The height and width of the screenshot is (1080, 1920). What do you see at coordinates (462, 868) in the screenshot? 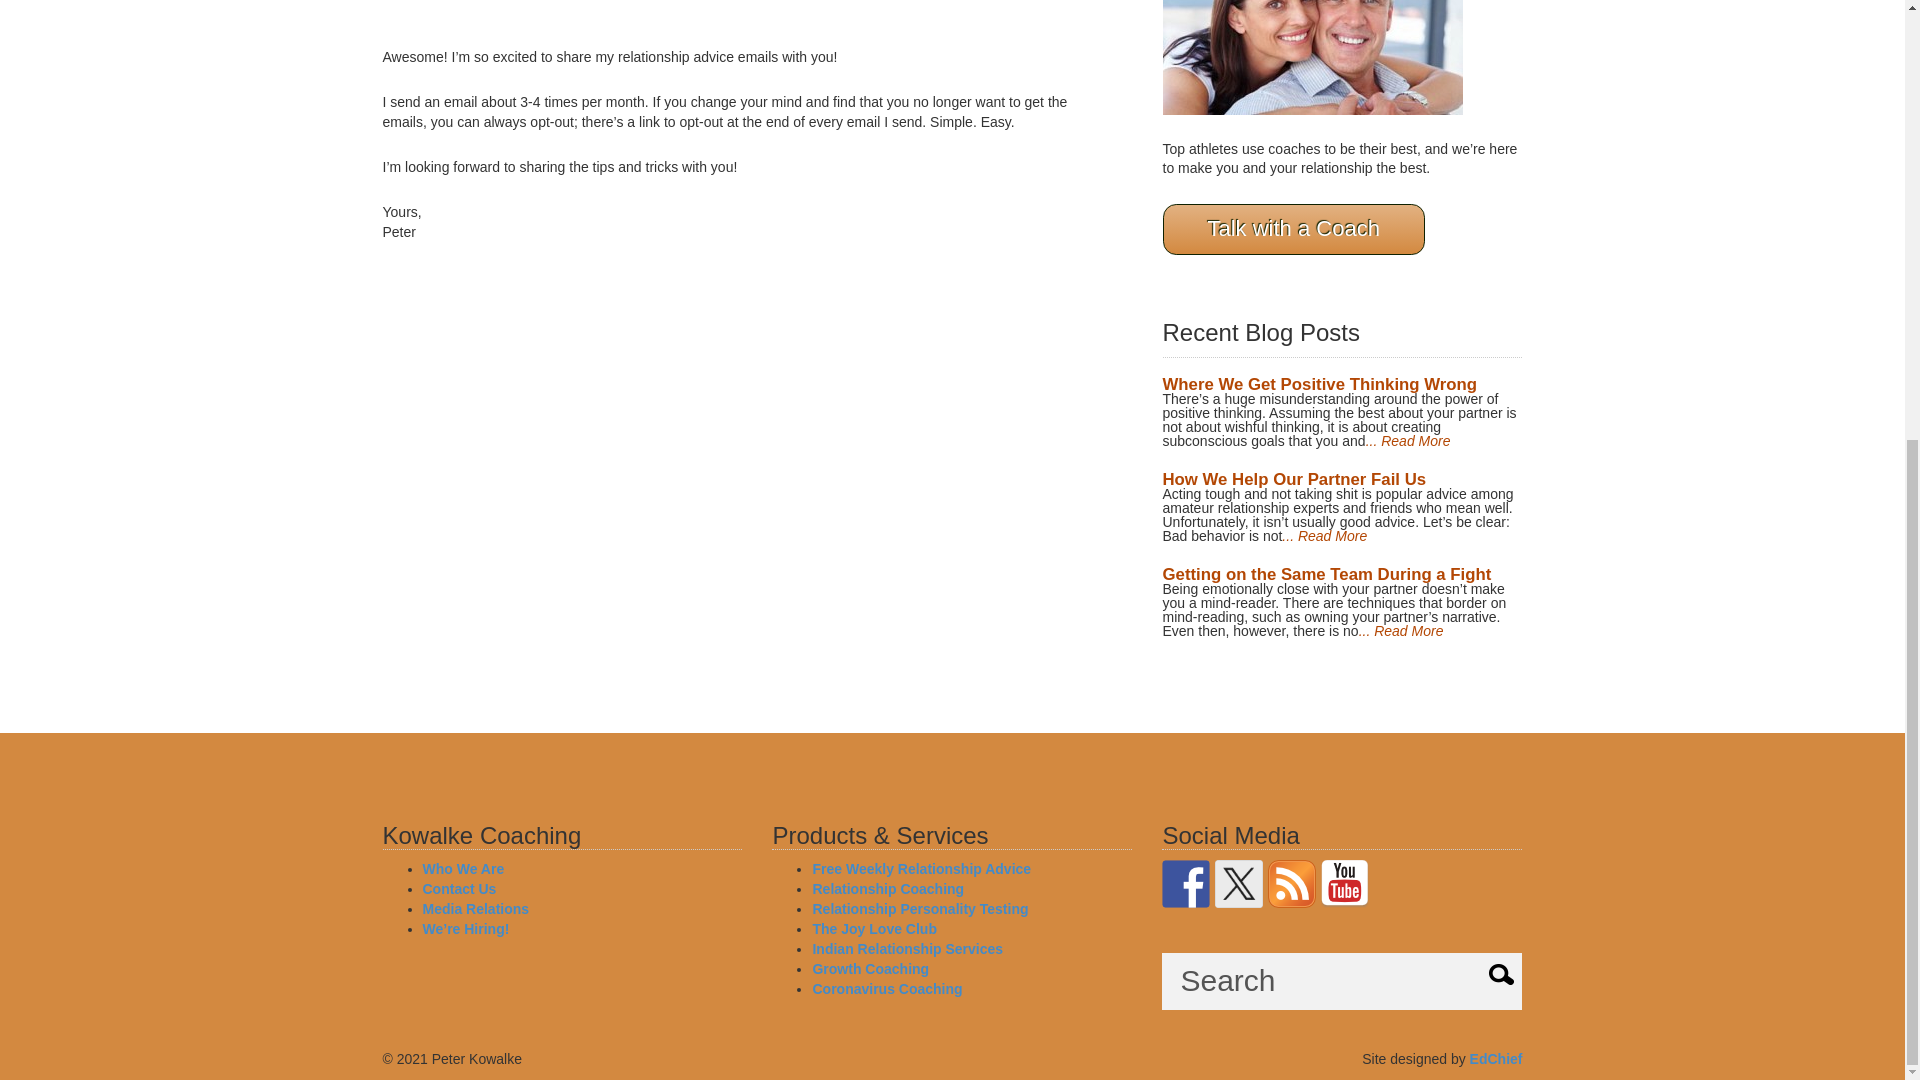
I see `Who We Are` at bounding box center [462, 868].